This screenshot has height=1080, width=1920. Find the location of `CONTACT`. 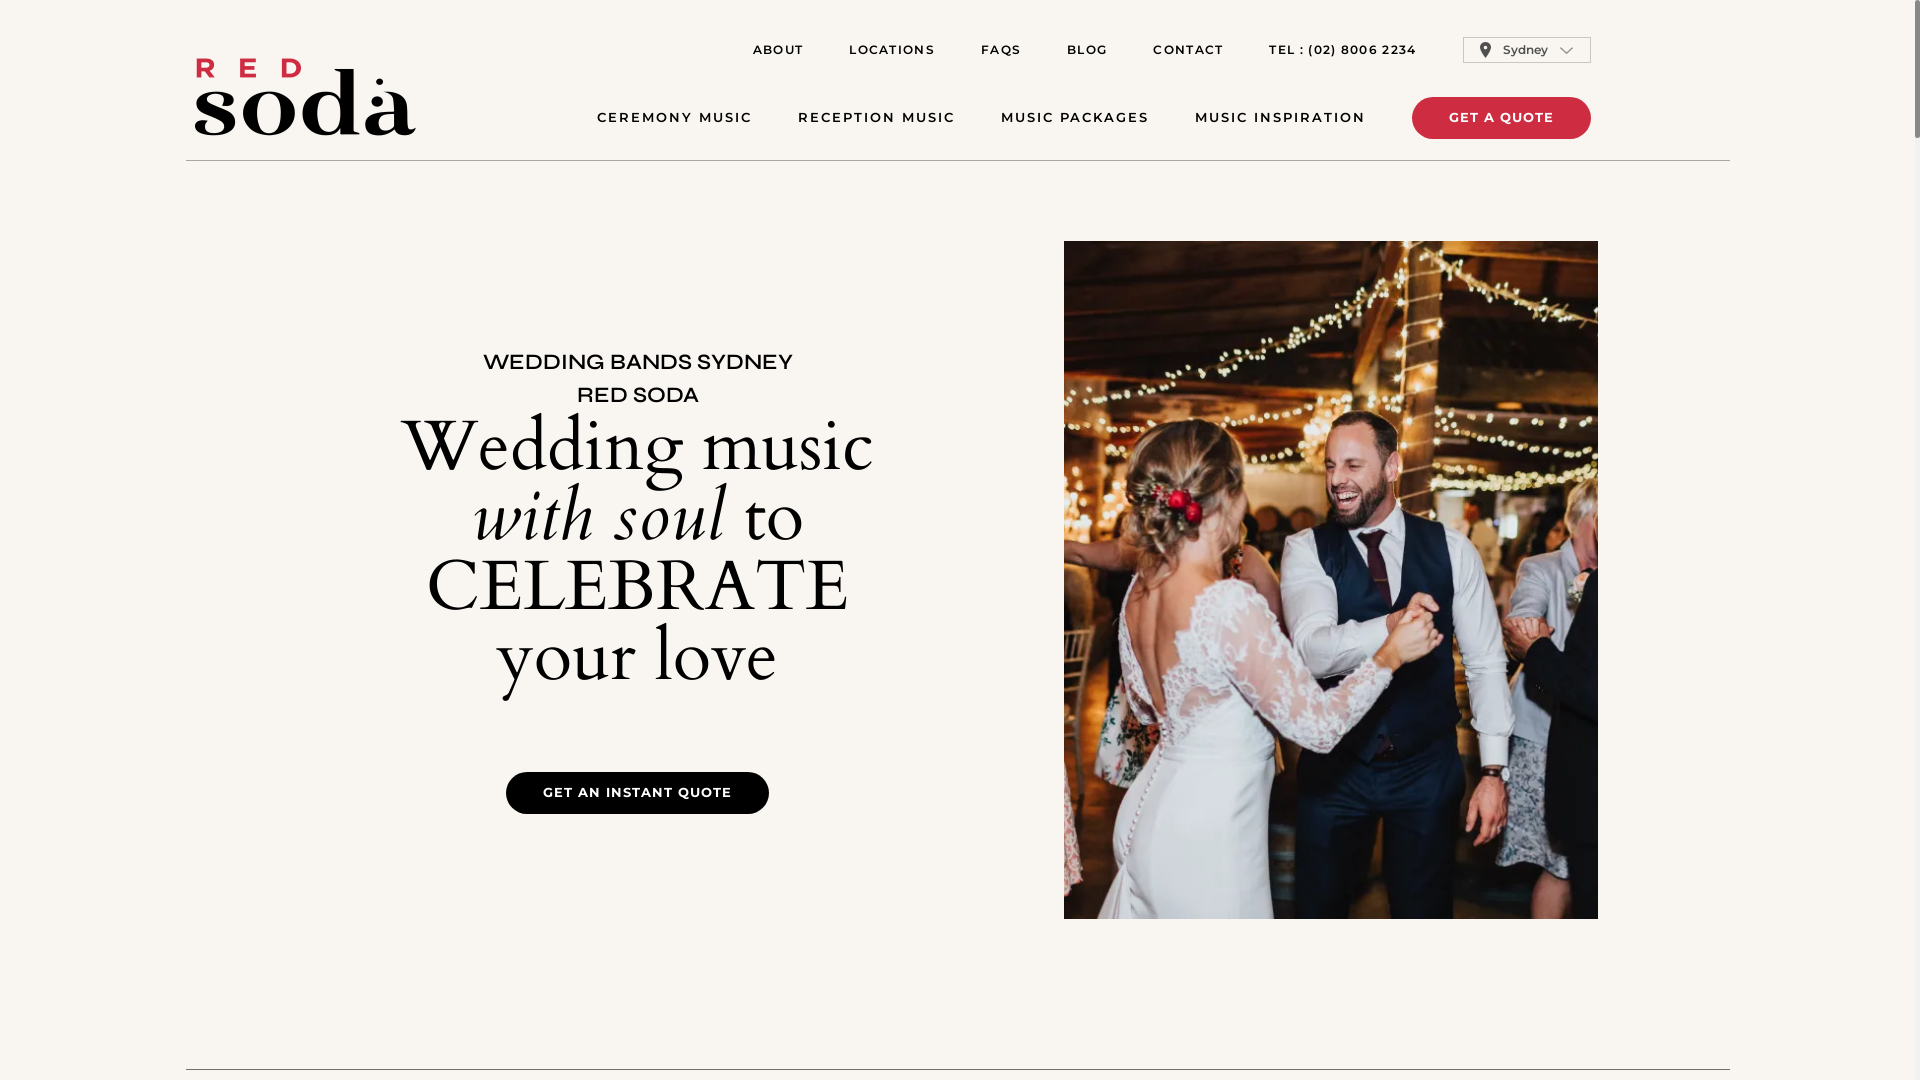

CONTACT is located at coordinates (1188, 50).